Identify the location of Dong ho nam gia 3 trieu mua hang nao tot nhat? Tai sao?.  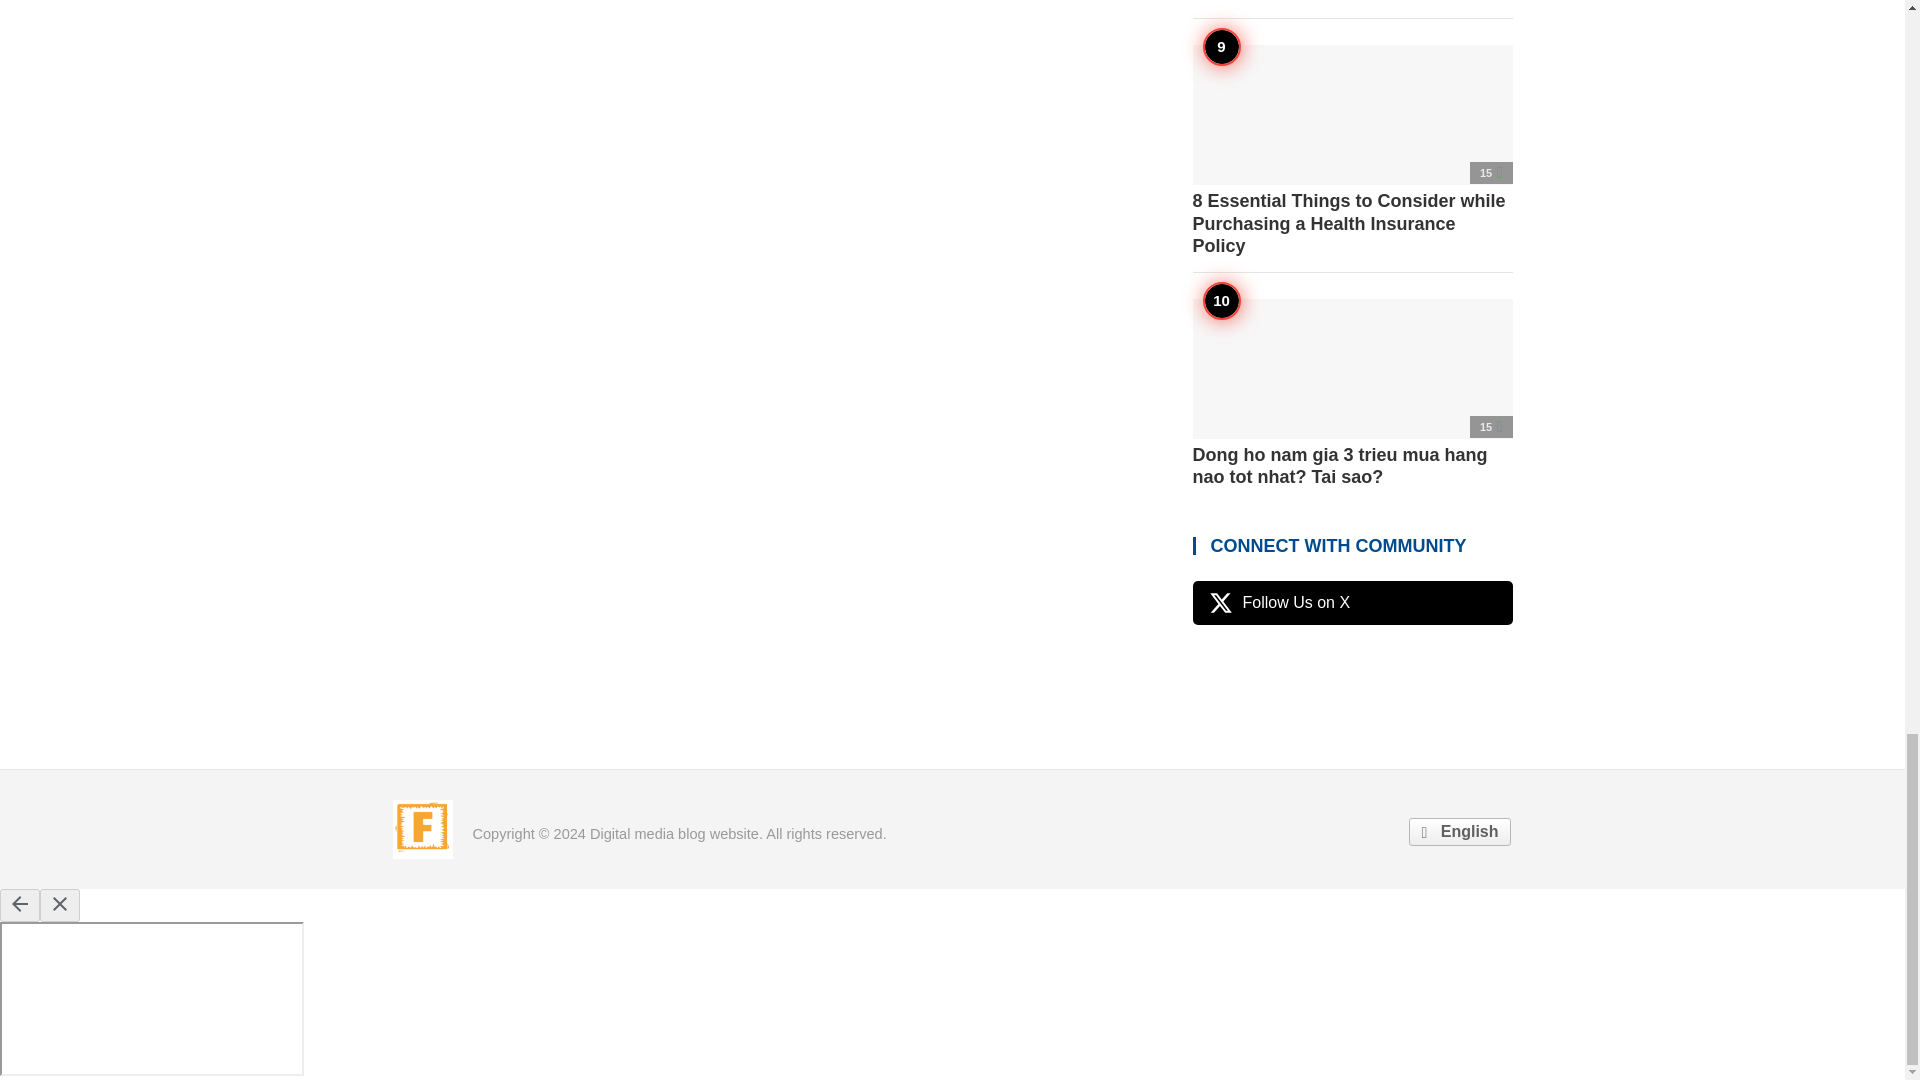
(1352, 394).